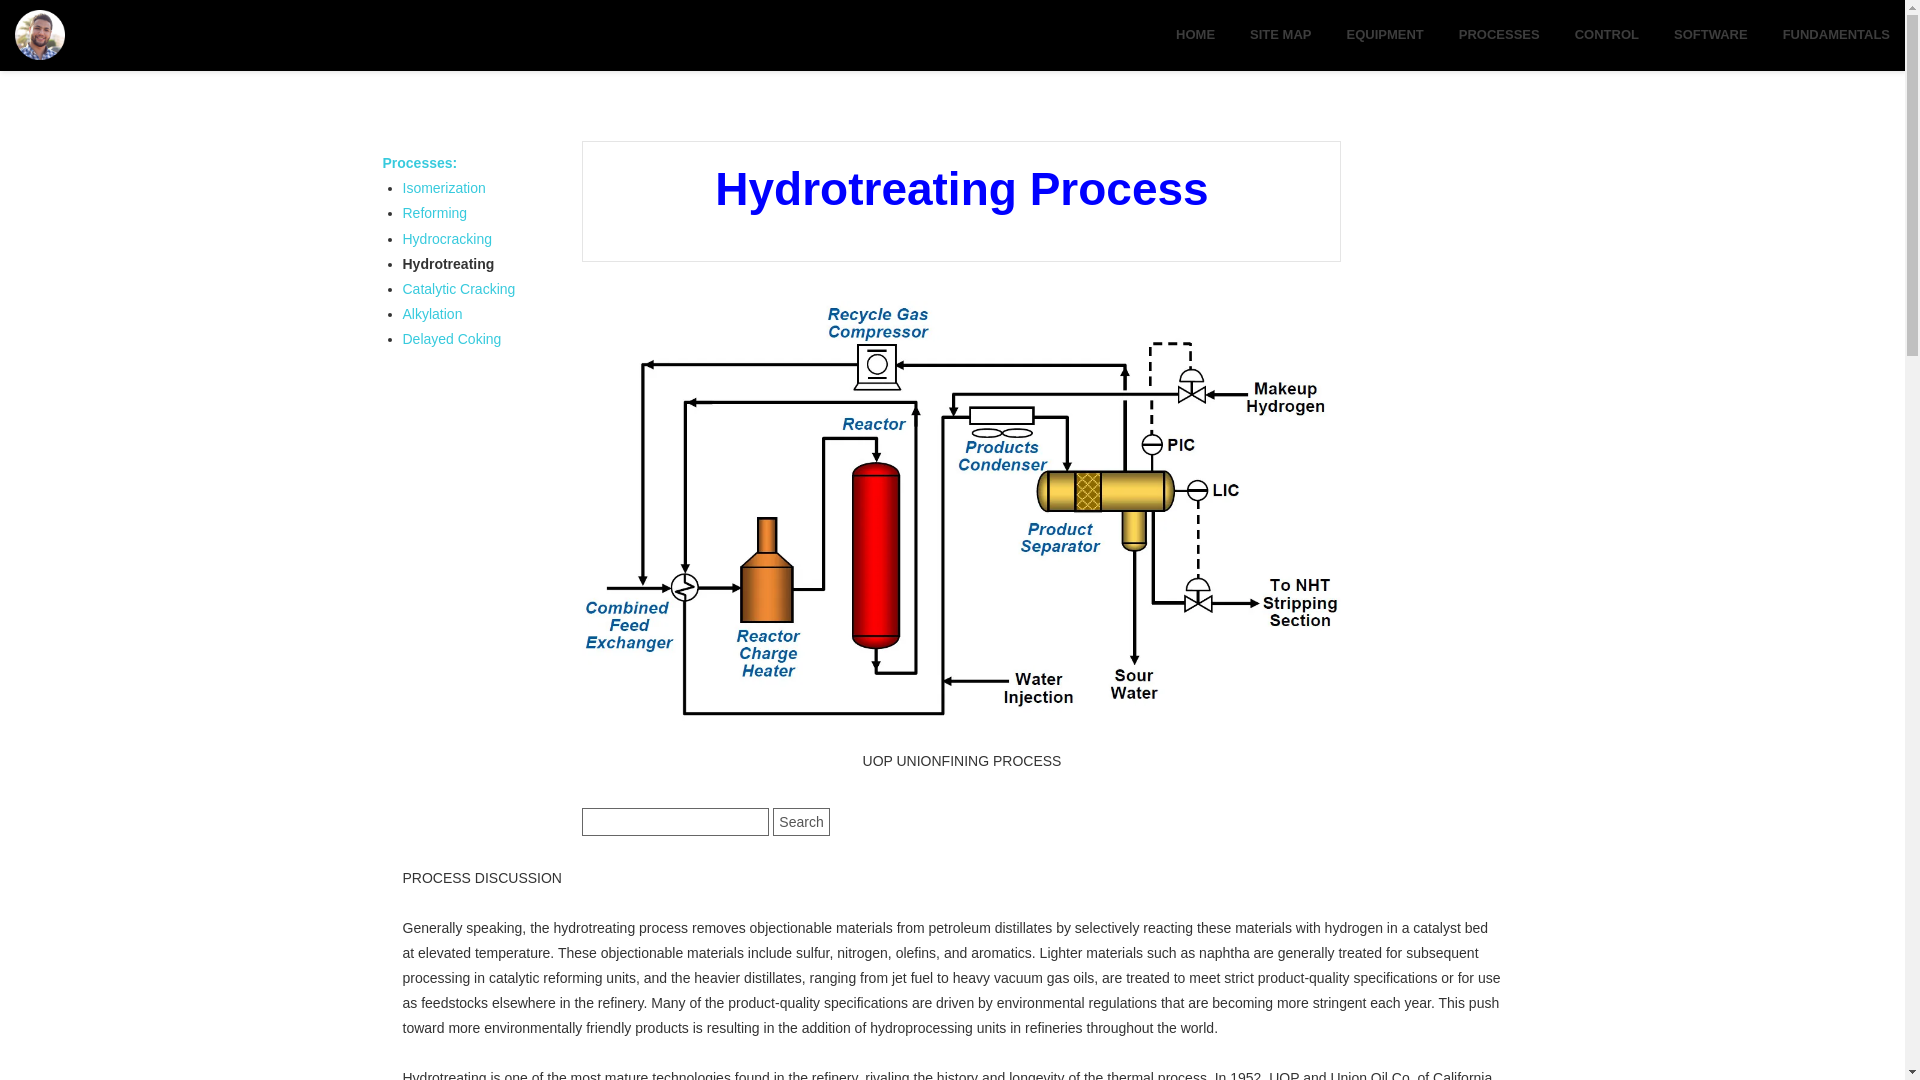  What do you see at coordinates (451, 338) in the screenshot?
I see `Delayed Coking` at bounding box center [451, 338].